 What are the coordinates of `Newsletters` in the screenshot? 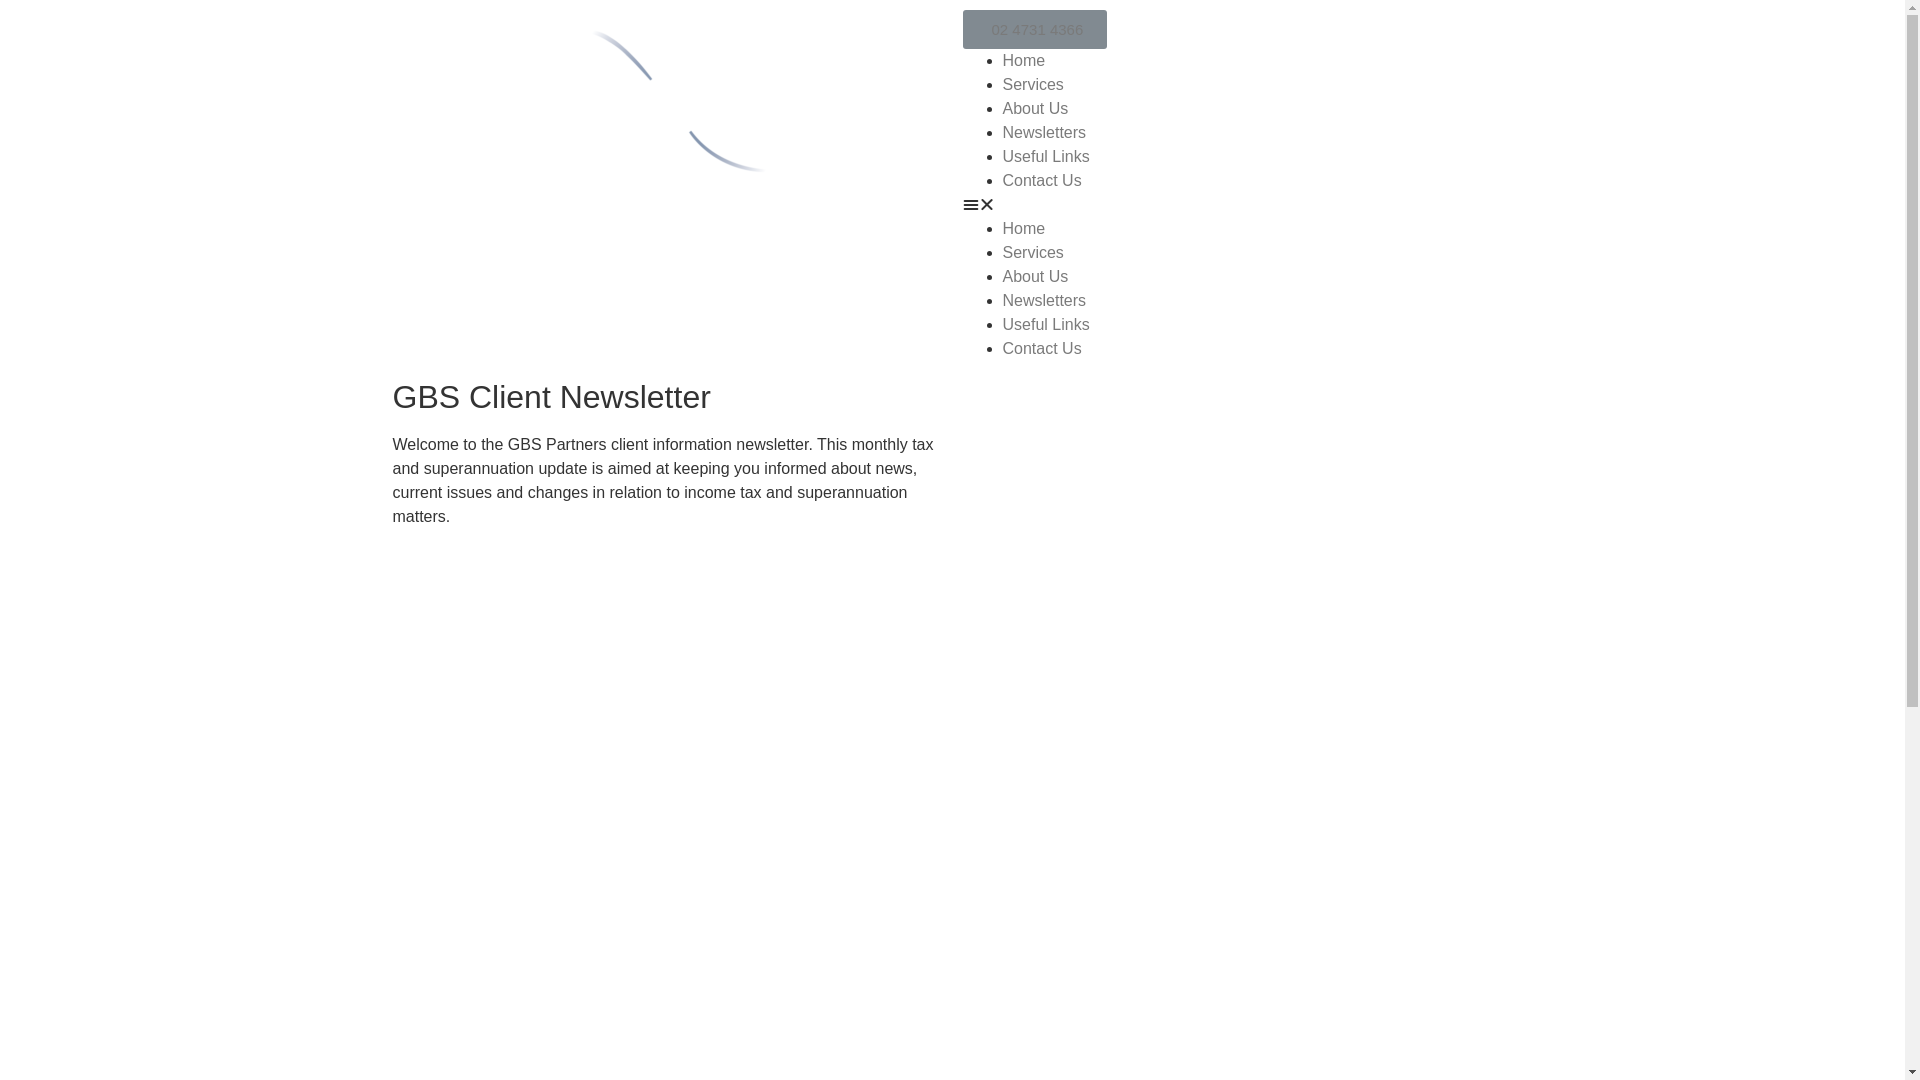 It's located at (1044, 300).